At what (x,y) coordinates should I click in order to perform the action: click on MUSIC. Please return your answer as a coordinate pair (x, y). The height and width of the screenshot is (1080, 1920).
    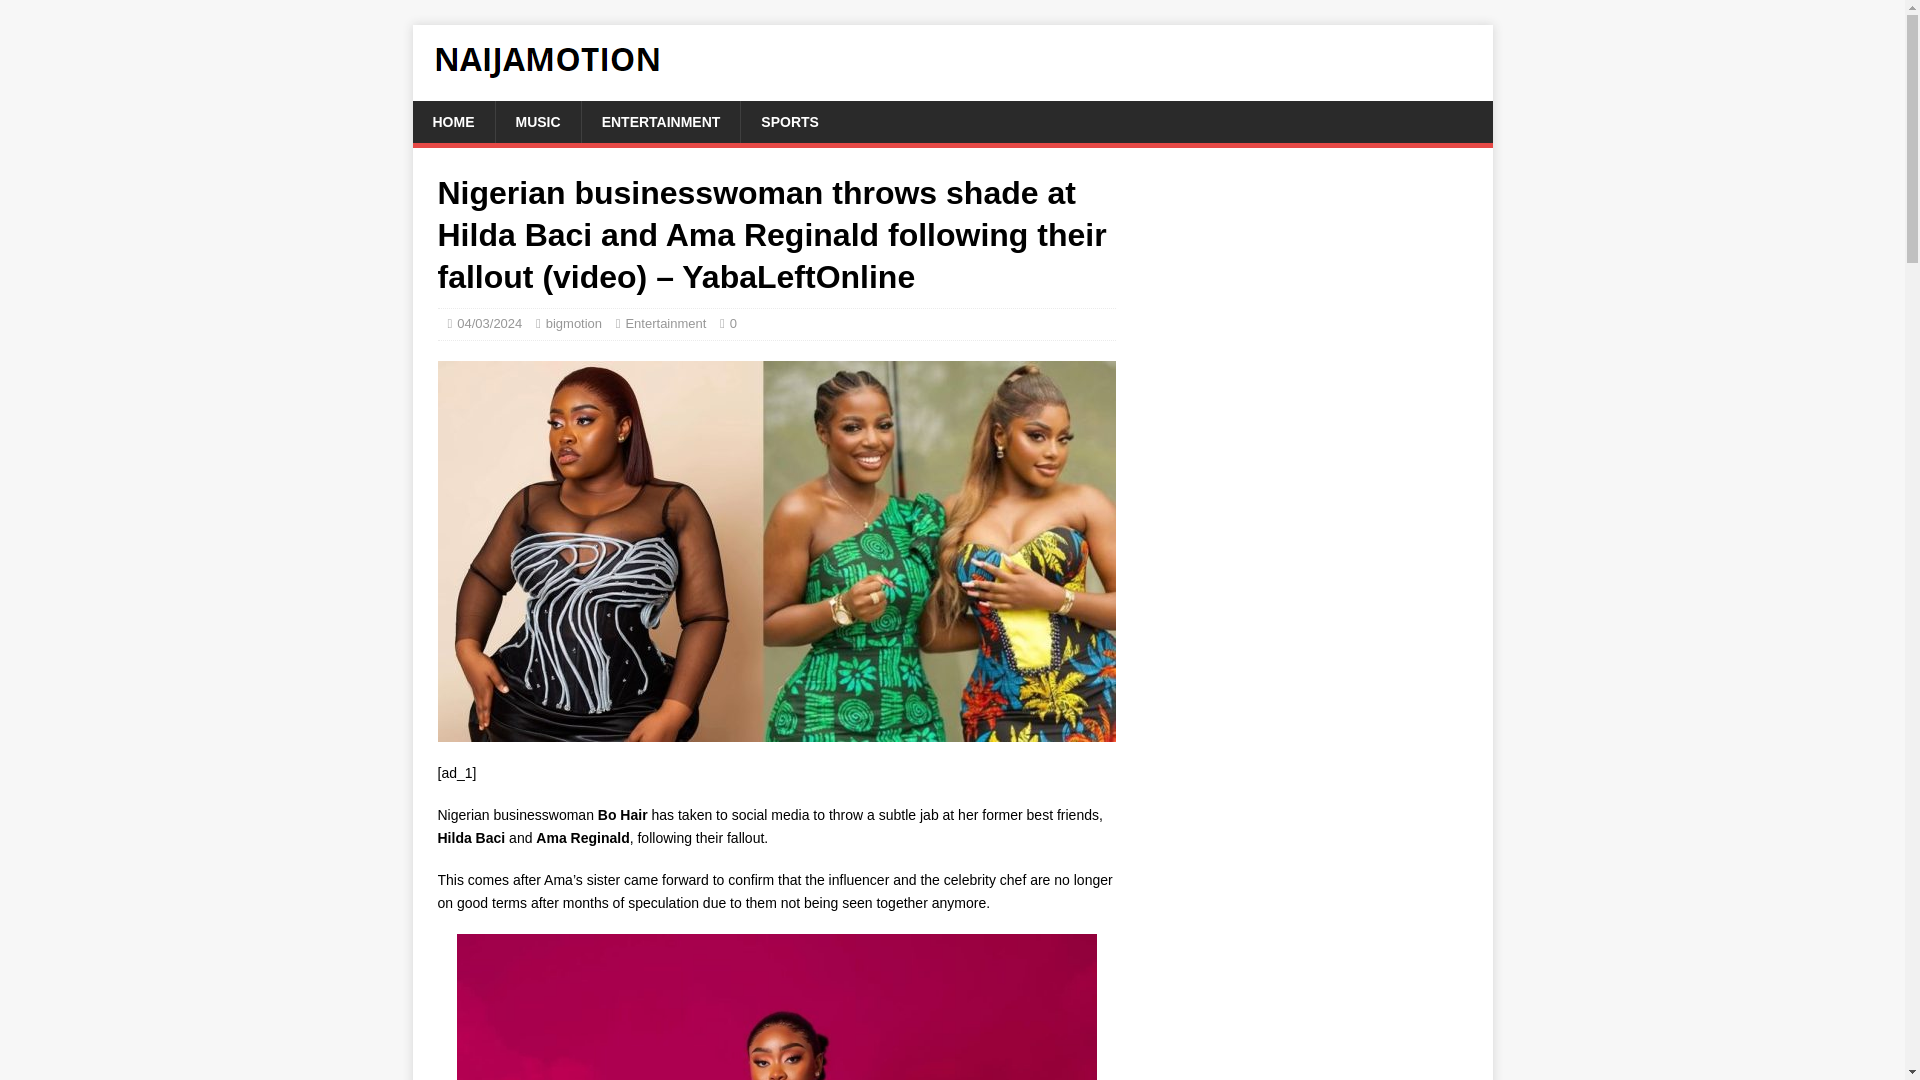
    Looking at the image, I should click on (536, 122).